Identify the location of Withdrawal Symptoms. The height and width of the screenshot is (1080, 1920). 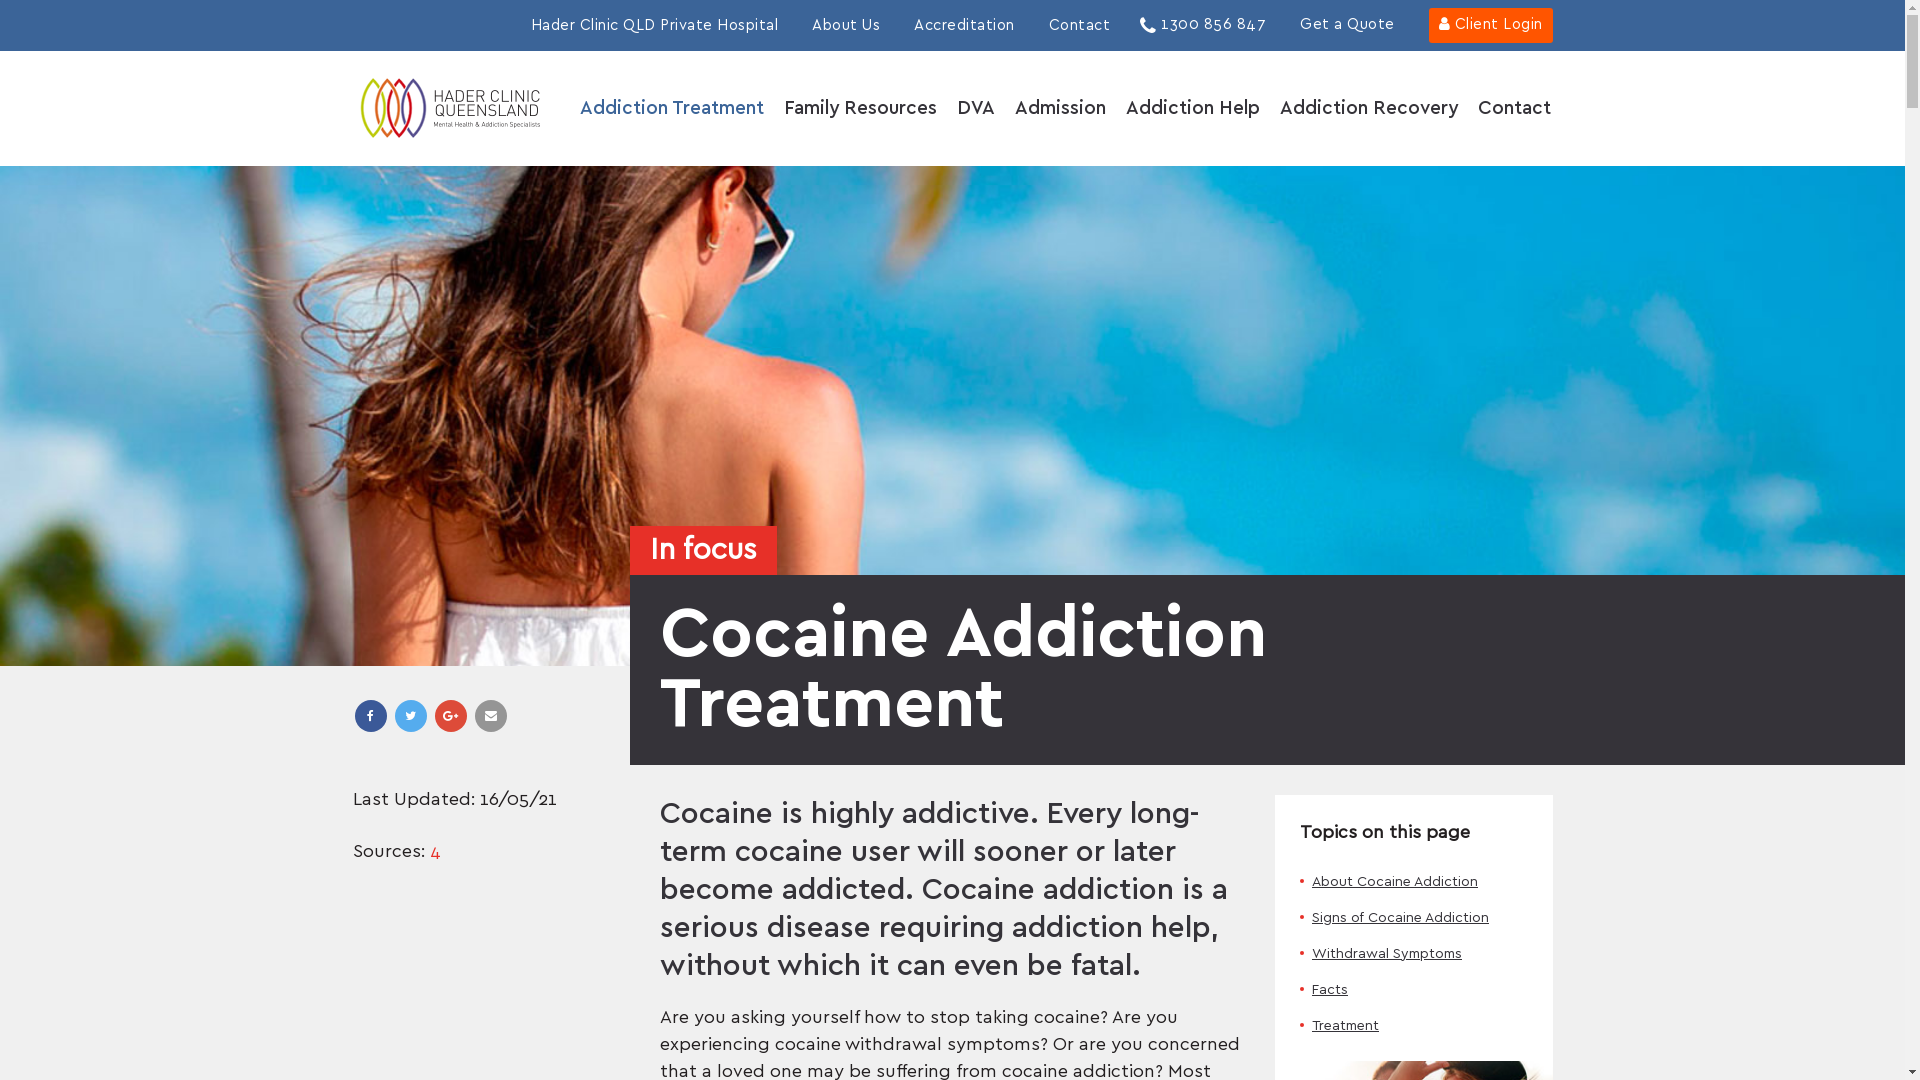
(1414, 954).